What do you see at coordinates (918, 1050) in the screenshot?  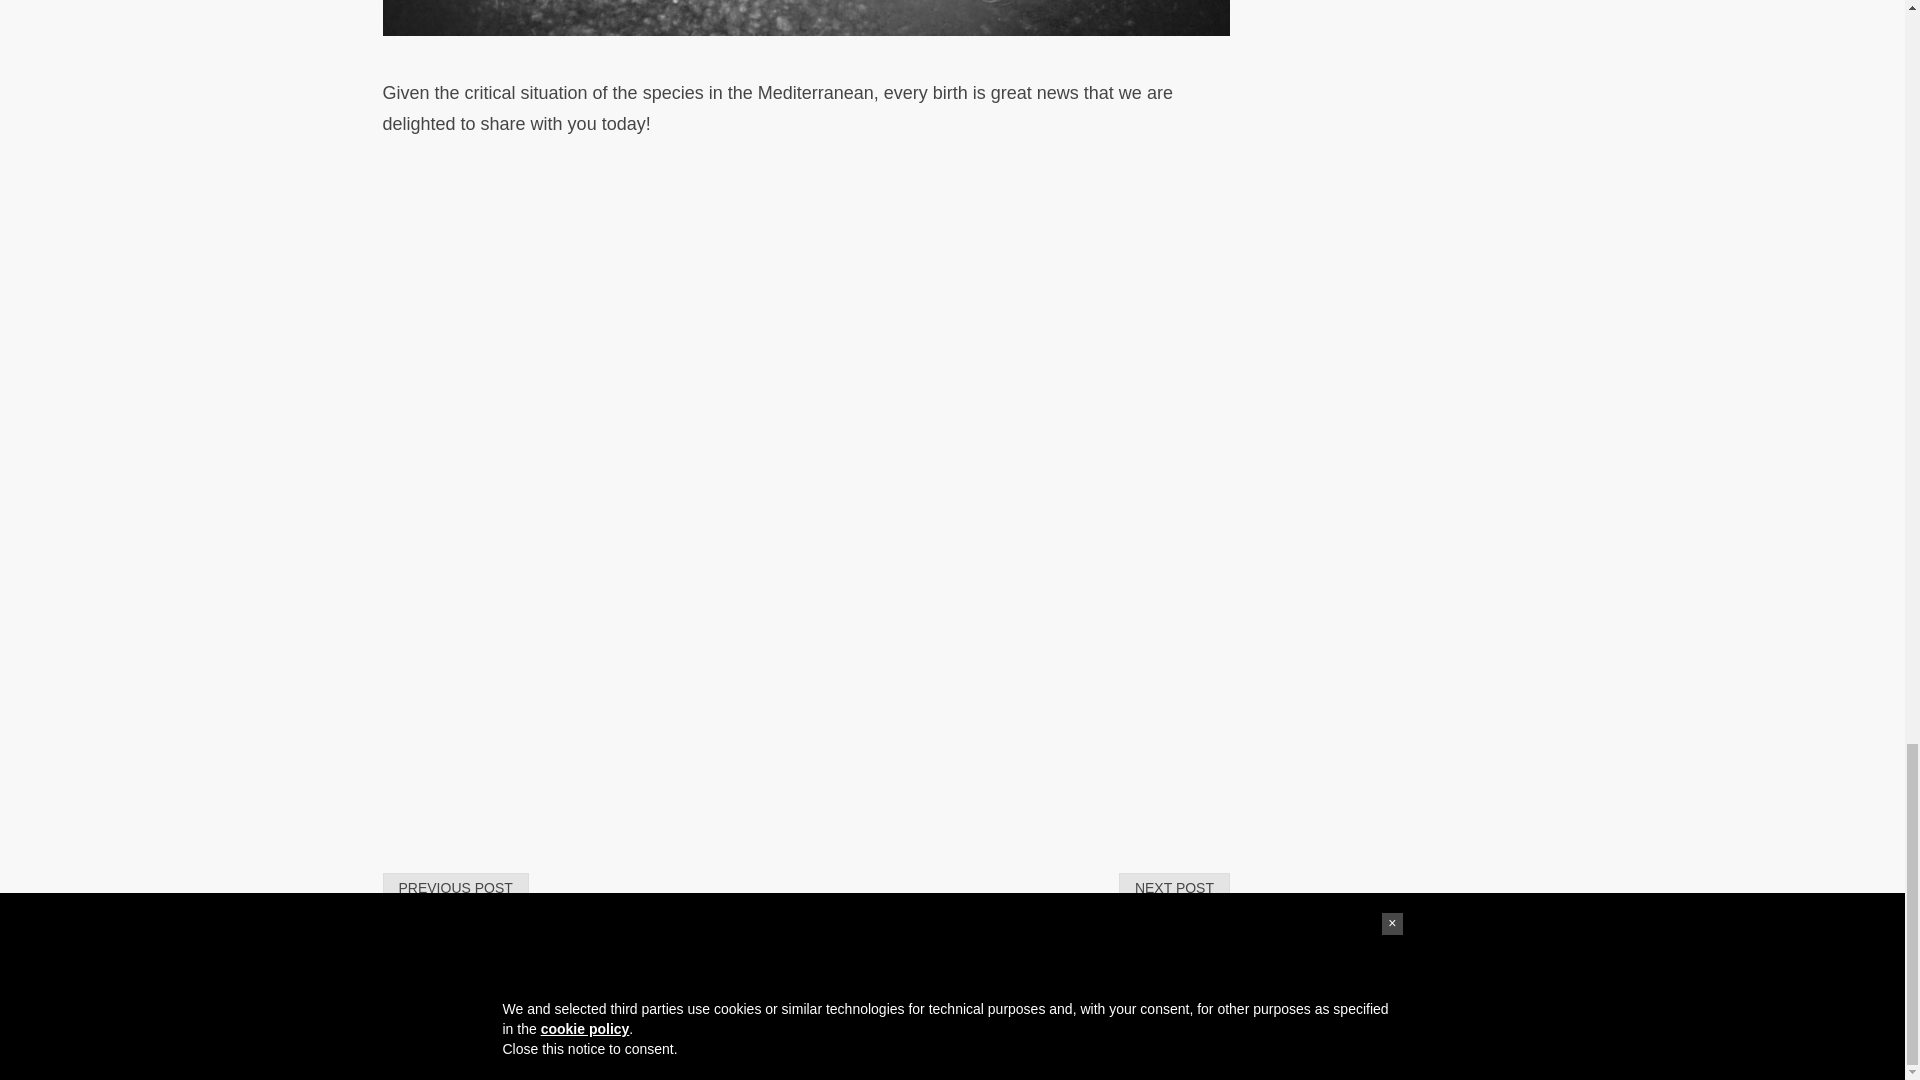 I see `Privacy Policy` at bounding box center [918, 1050].